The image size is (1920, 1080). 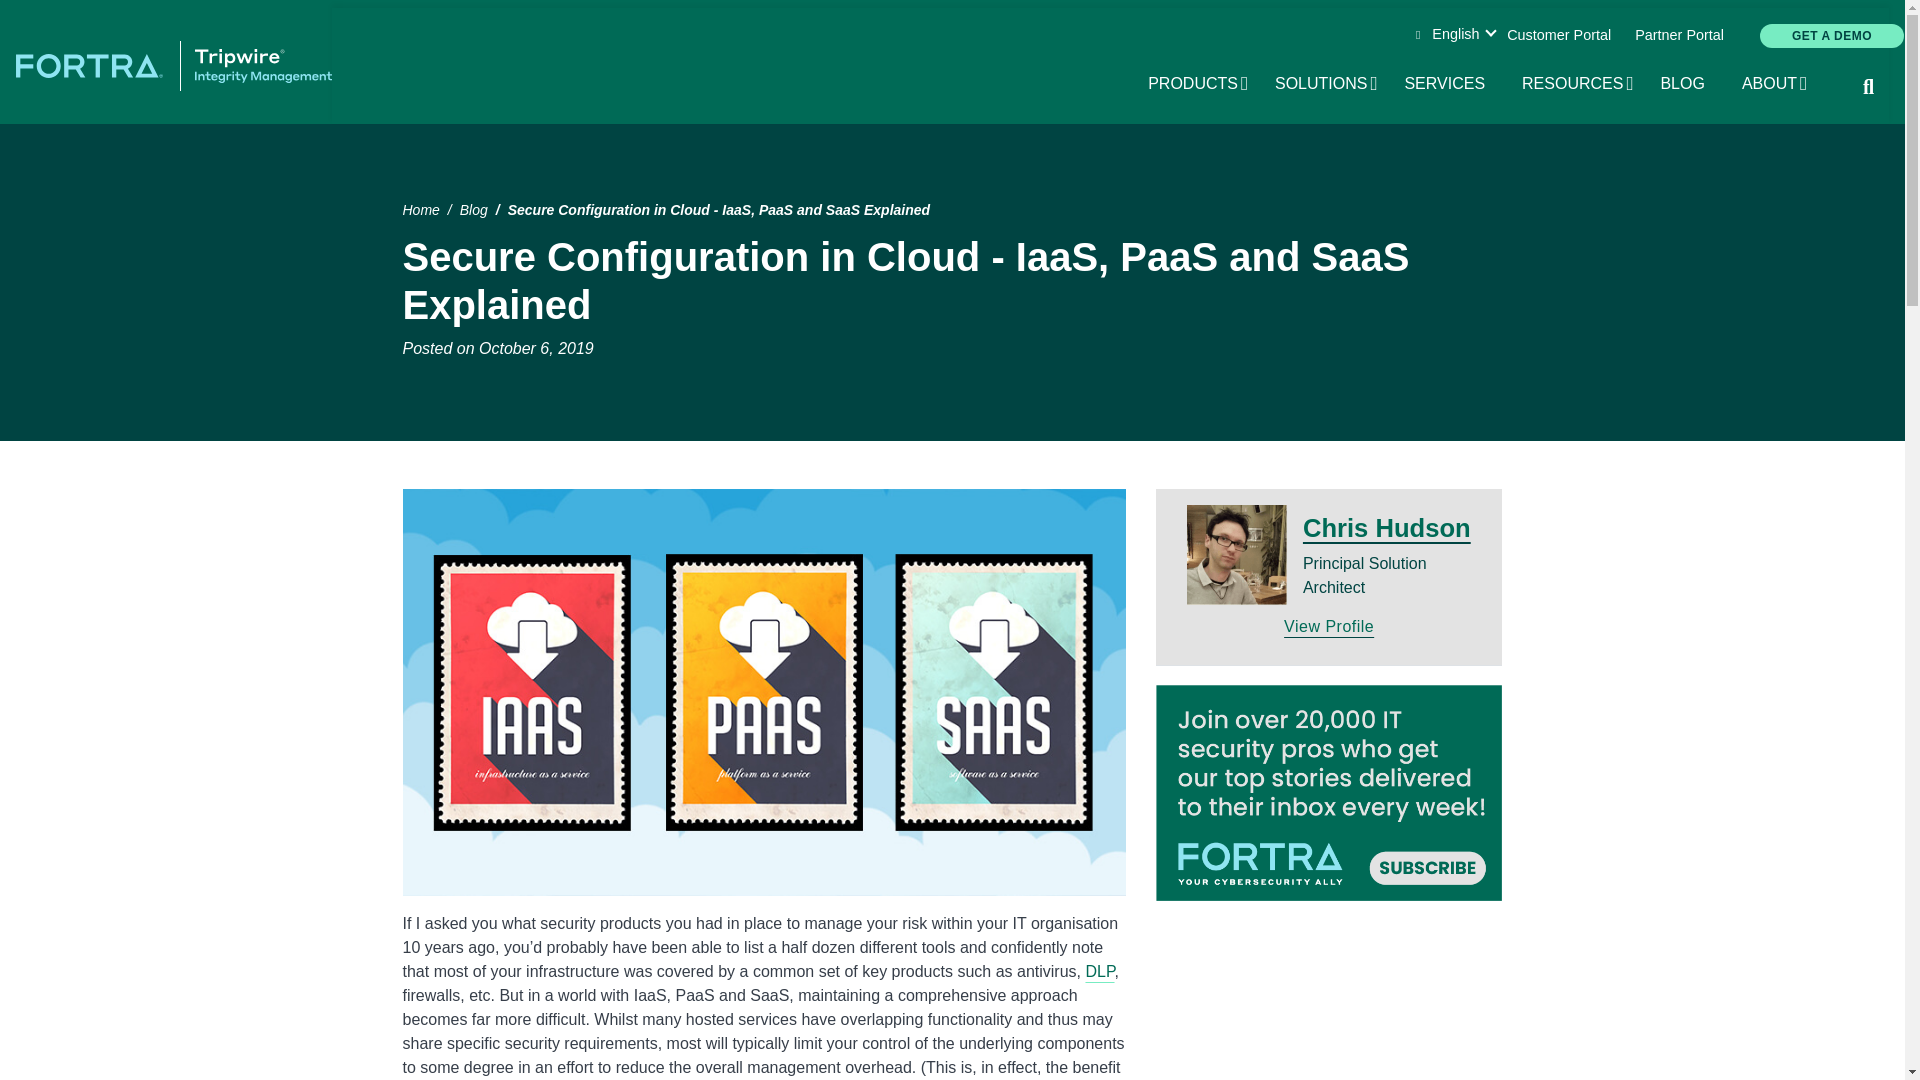 I want to click on Home, so click(x=1578, y=84).